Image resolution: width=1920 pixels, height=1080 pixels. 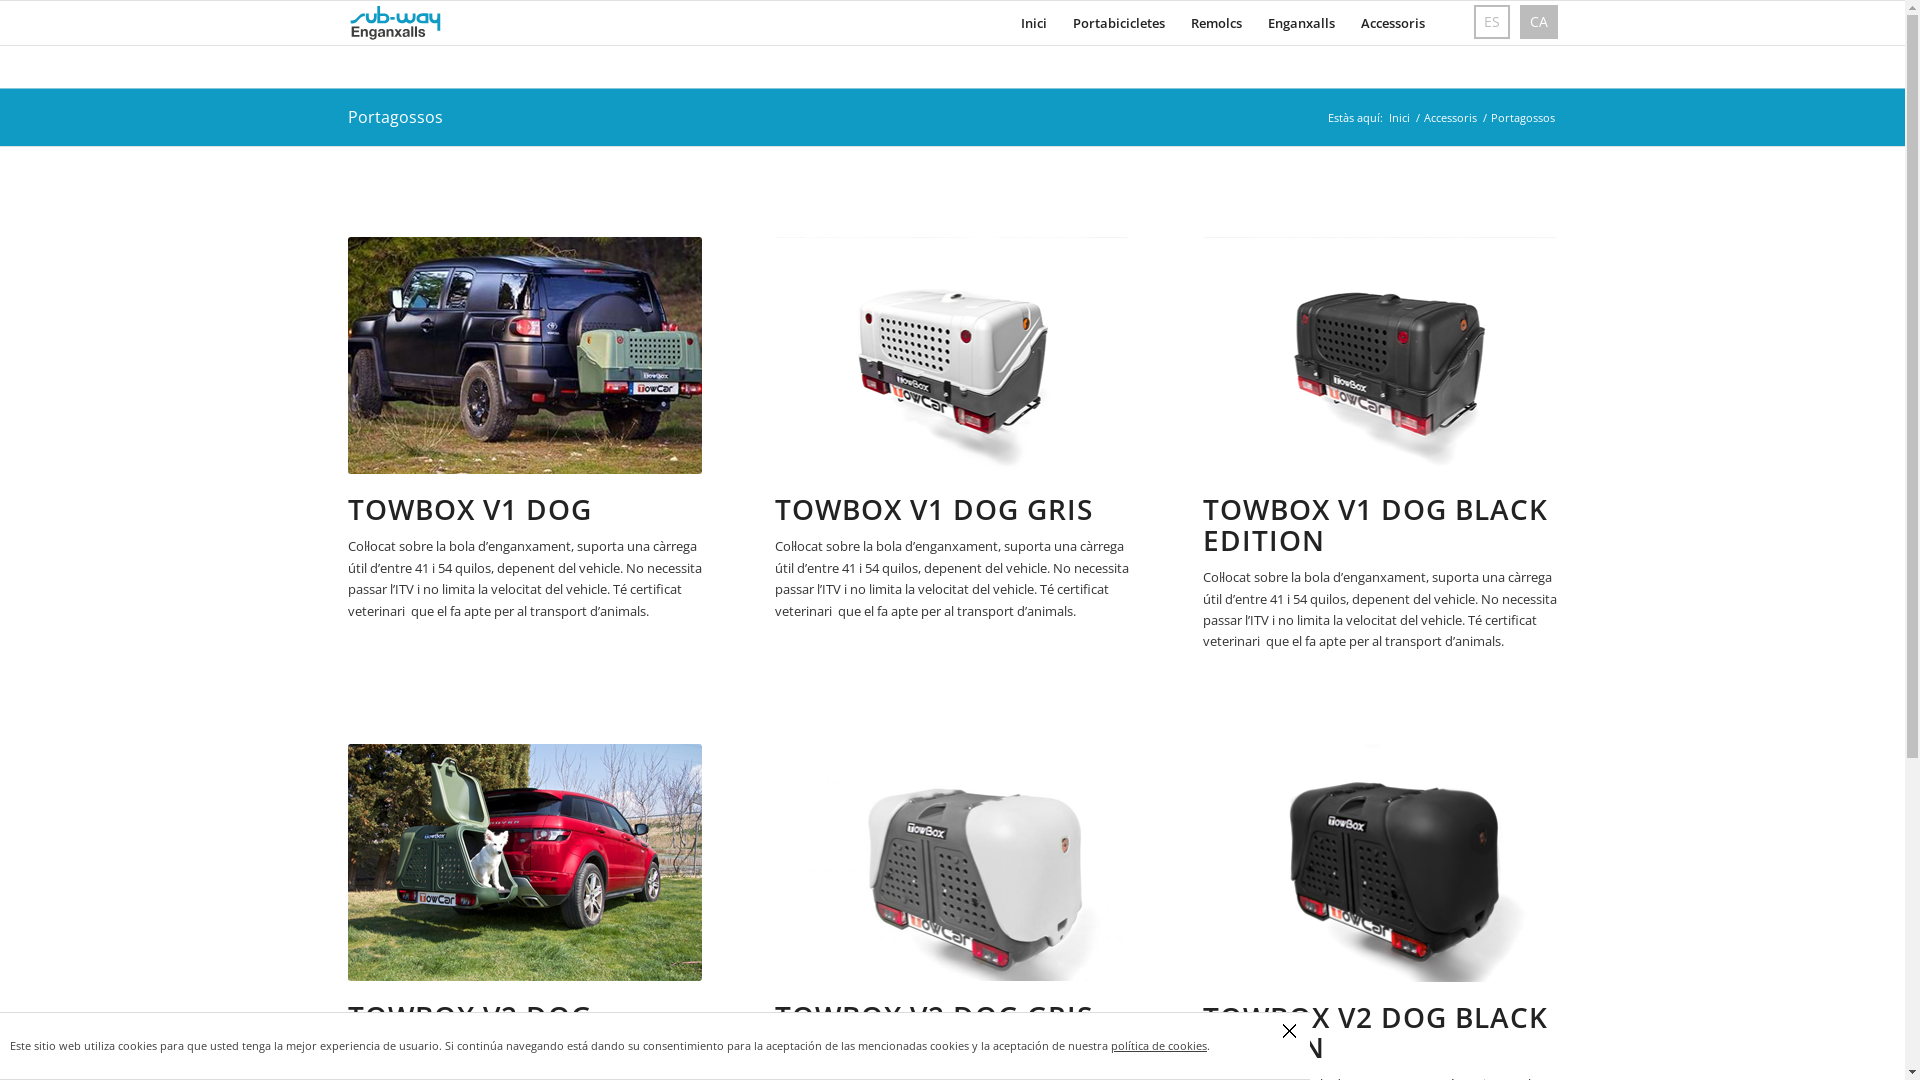 What do you see at coordinates (1450, 118) in the screenshot?
I see `Accessoris` at bounding box center [1450, 118].